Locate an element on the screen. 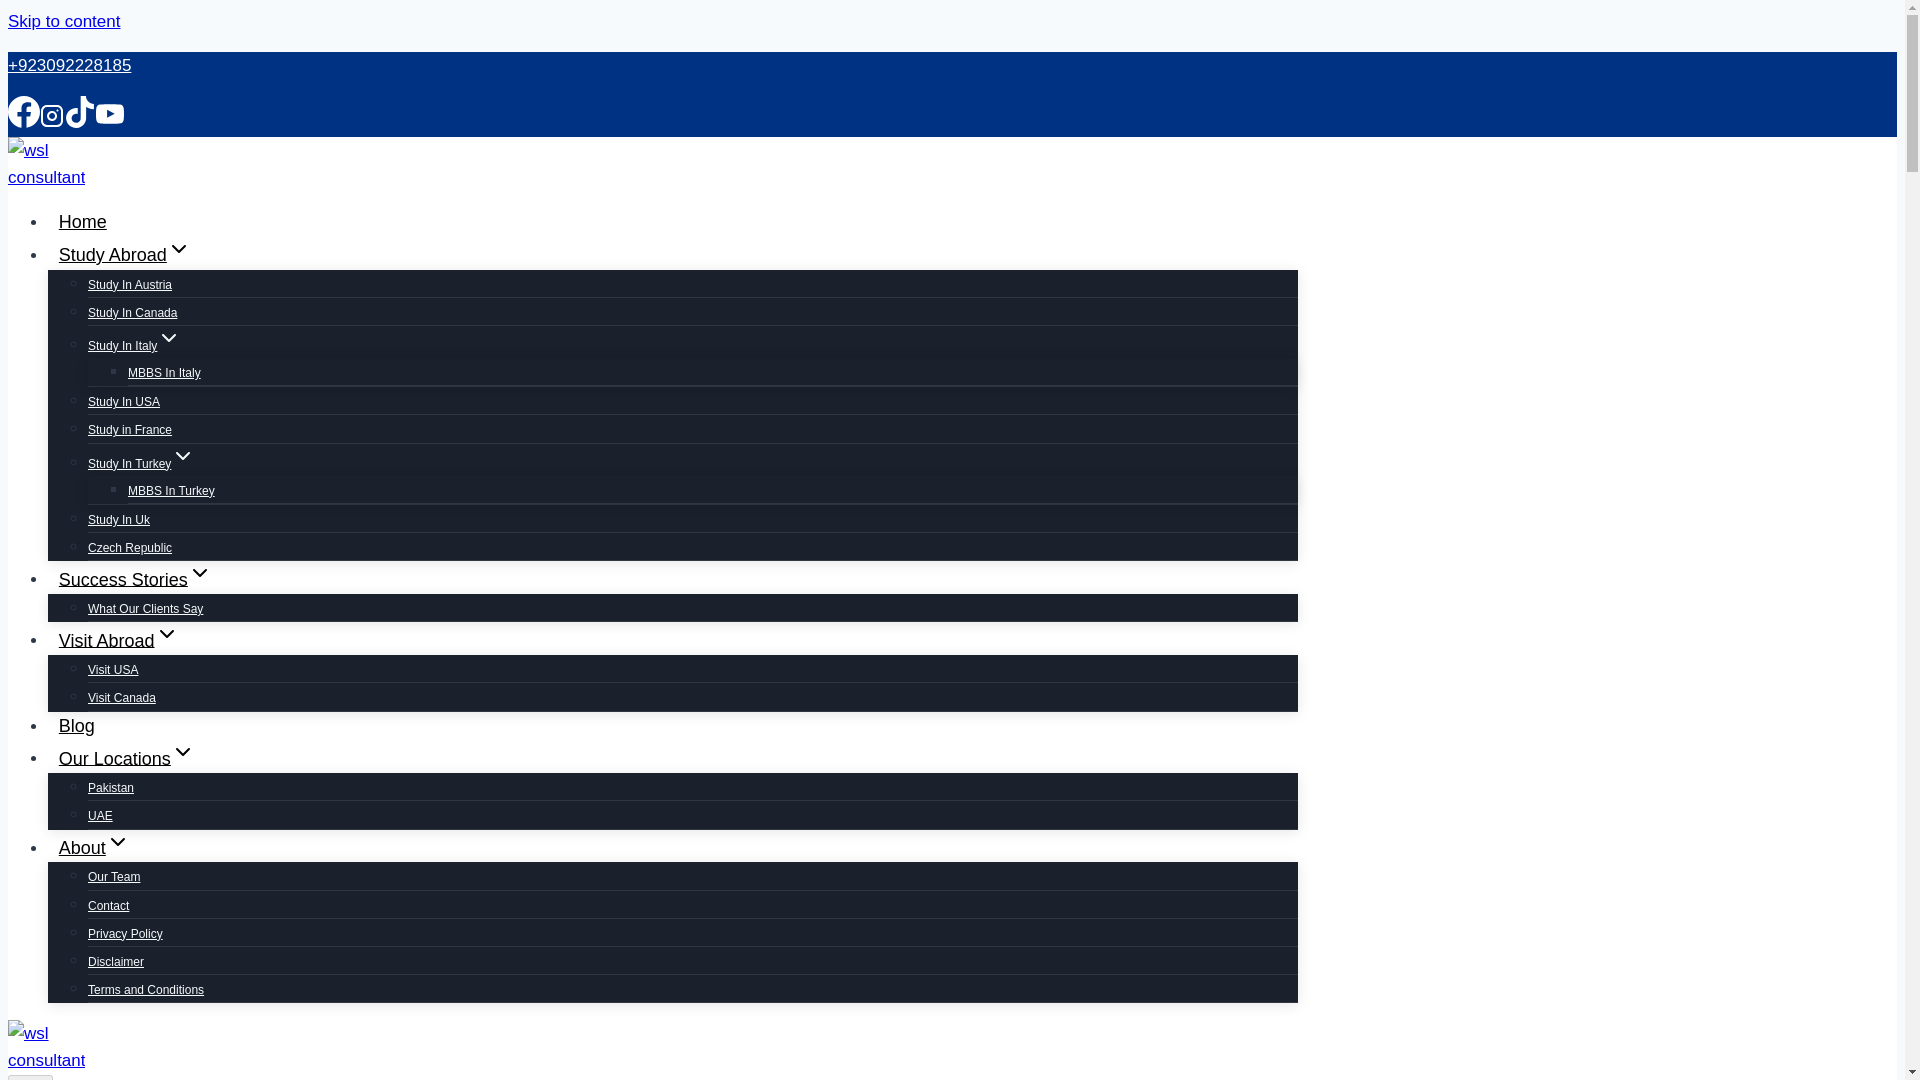  Expand is located at coordinates (168, 338).